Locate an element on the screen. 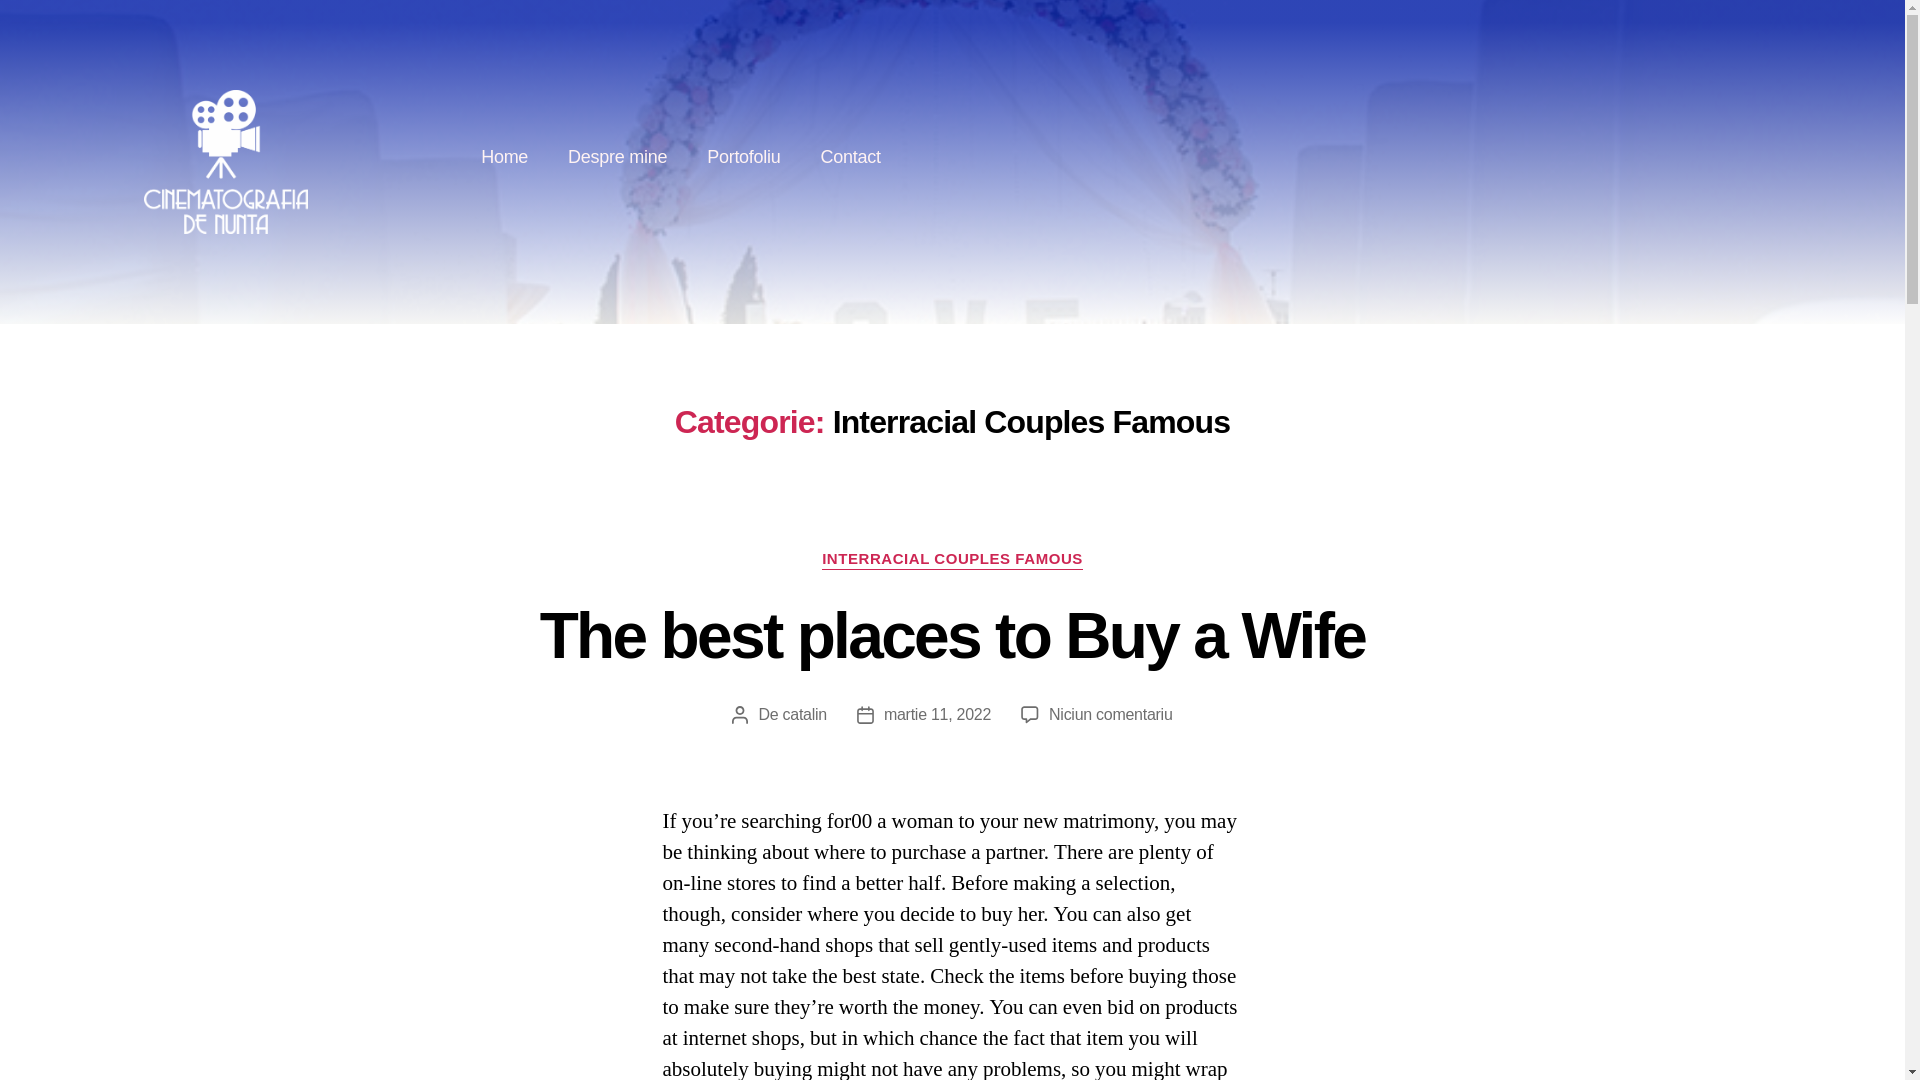 This screenshot has height=1080, width=1920. Contact is located at coordinates (850, 156).